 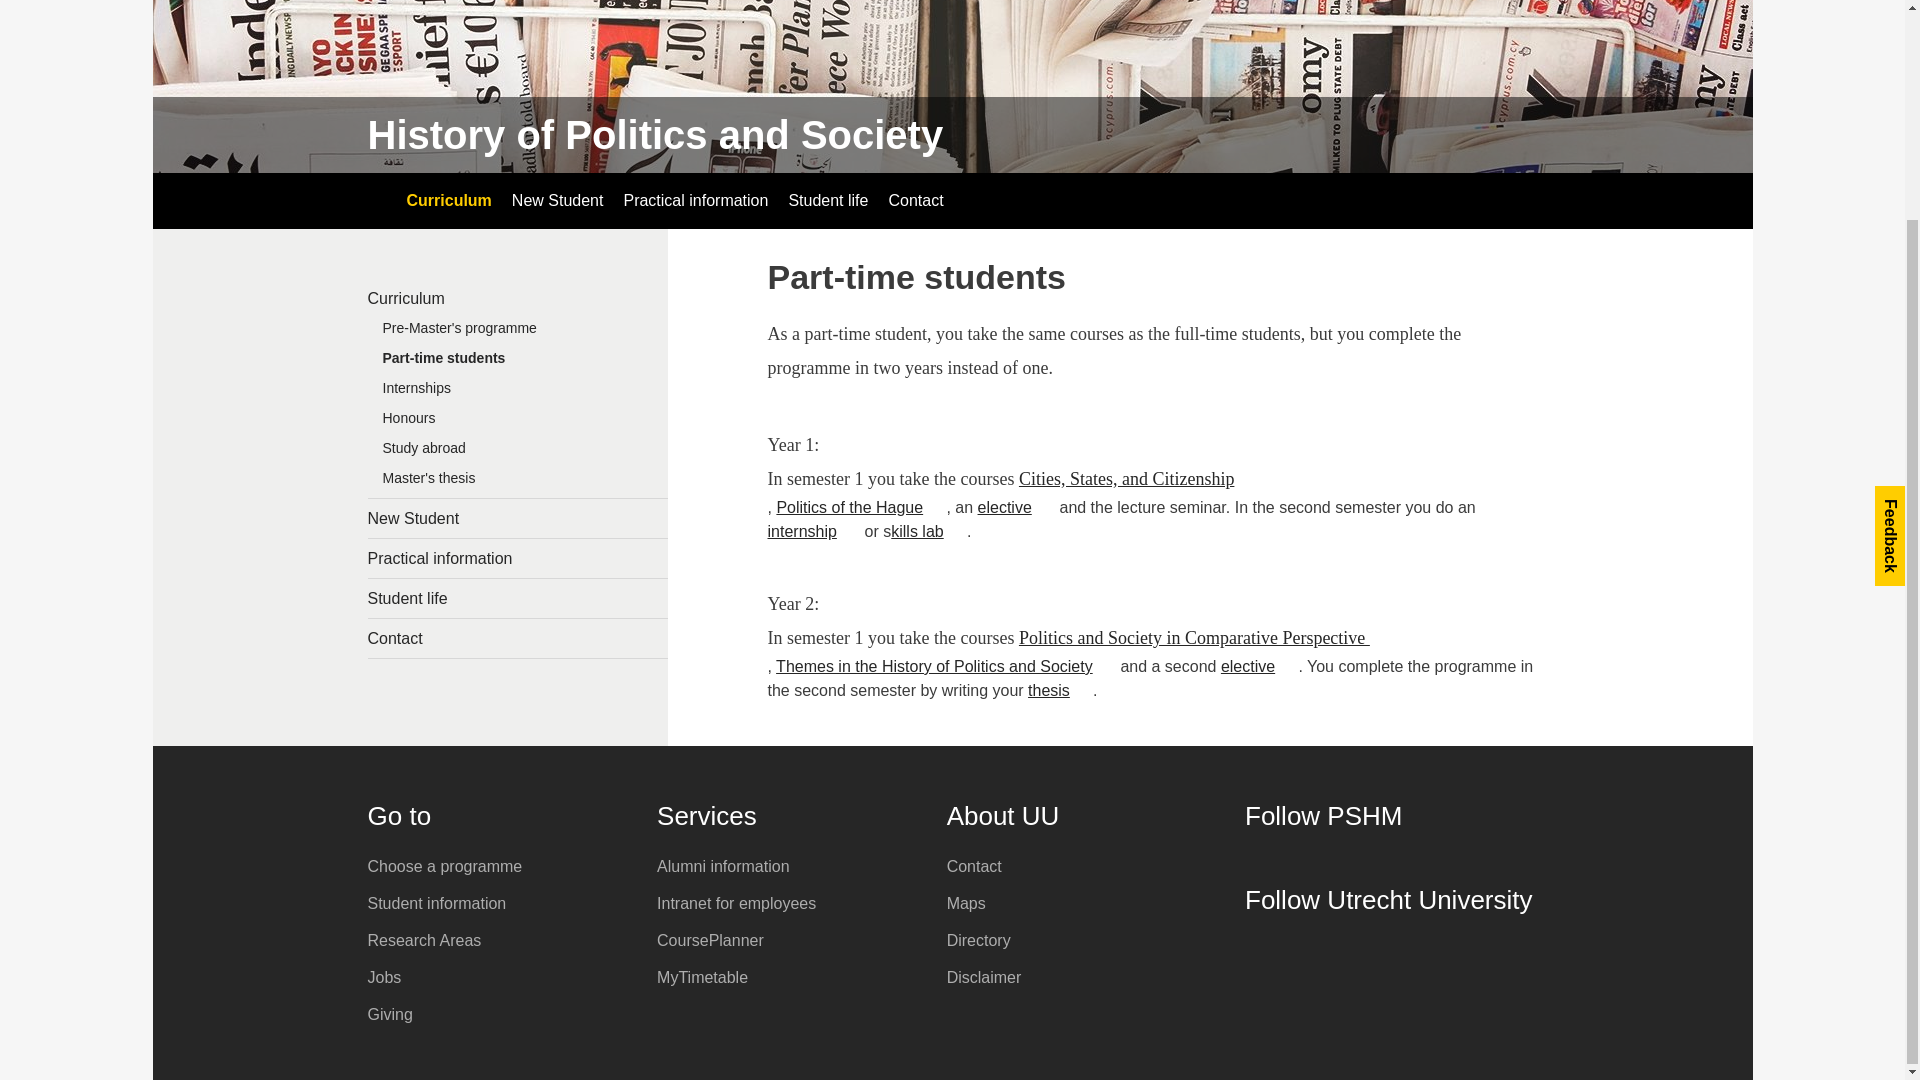 What do you see at coordinates (1016, 507) in the screenshot?
I see `Internships` at bounding box center [1016, 507].